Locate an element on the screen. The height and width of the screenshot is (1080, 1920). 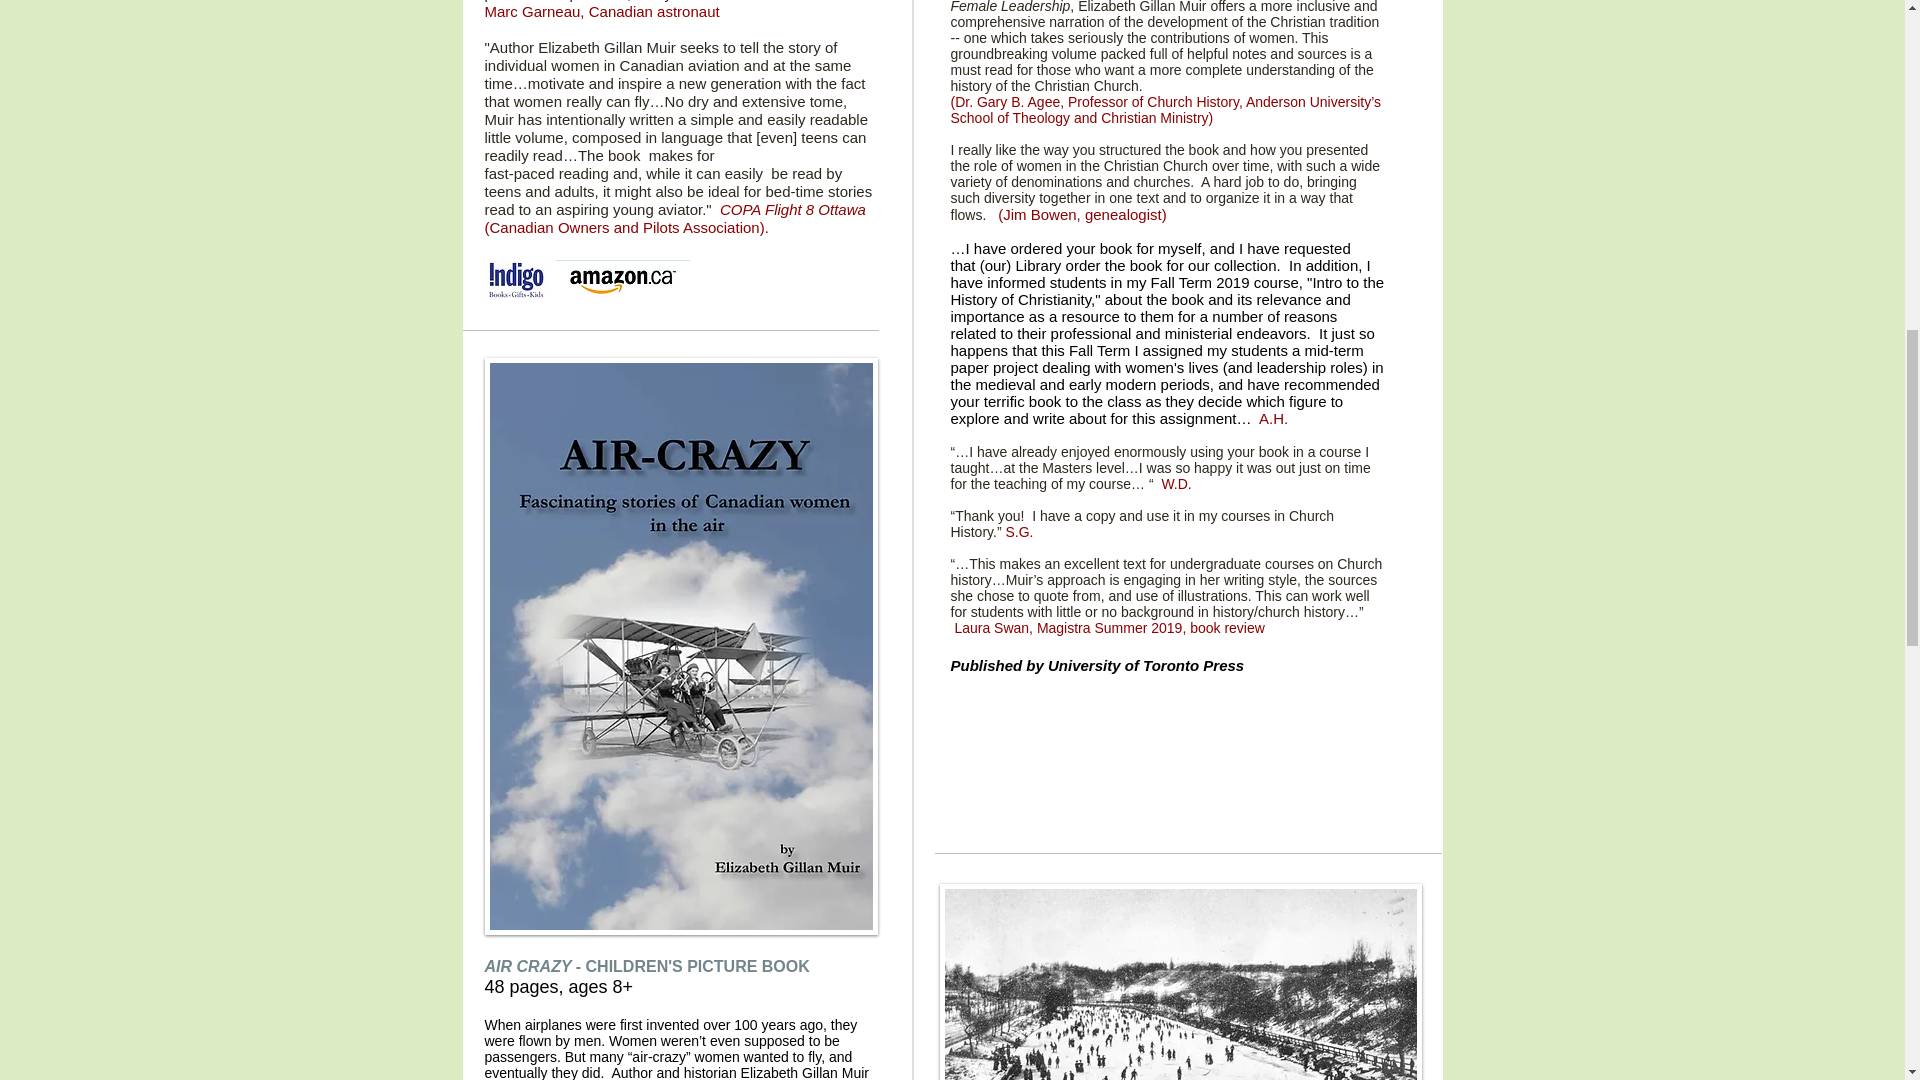
Air Crazy Dr6-1.jpg is located at coordinates (680, 646).